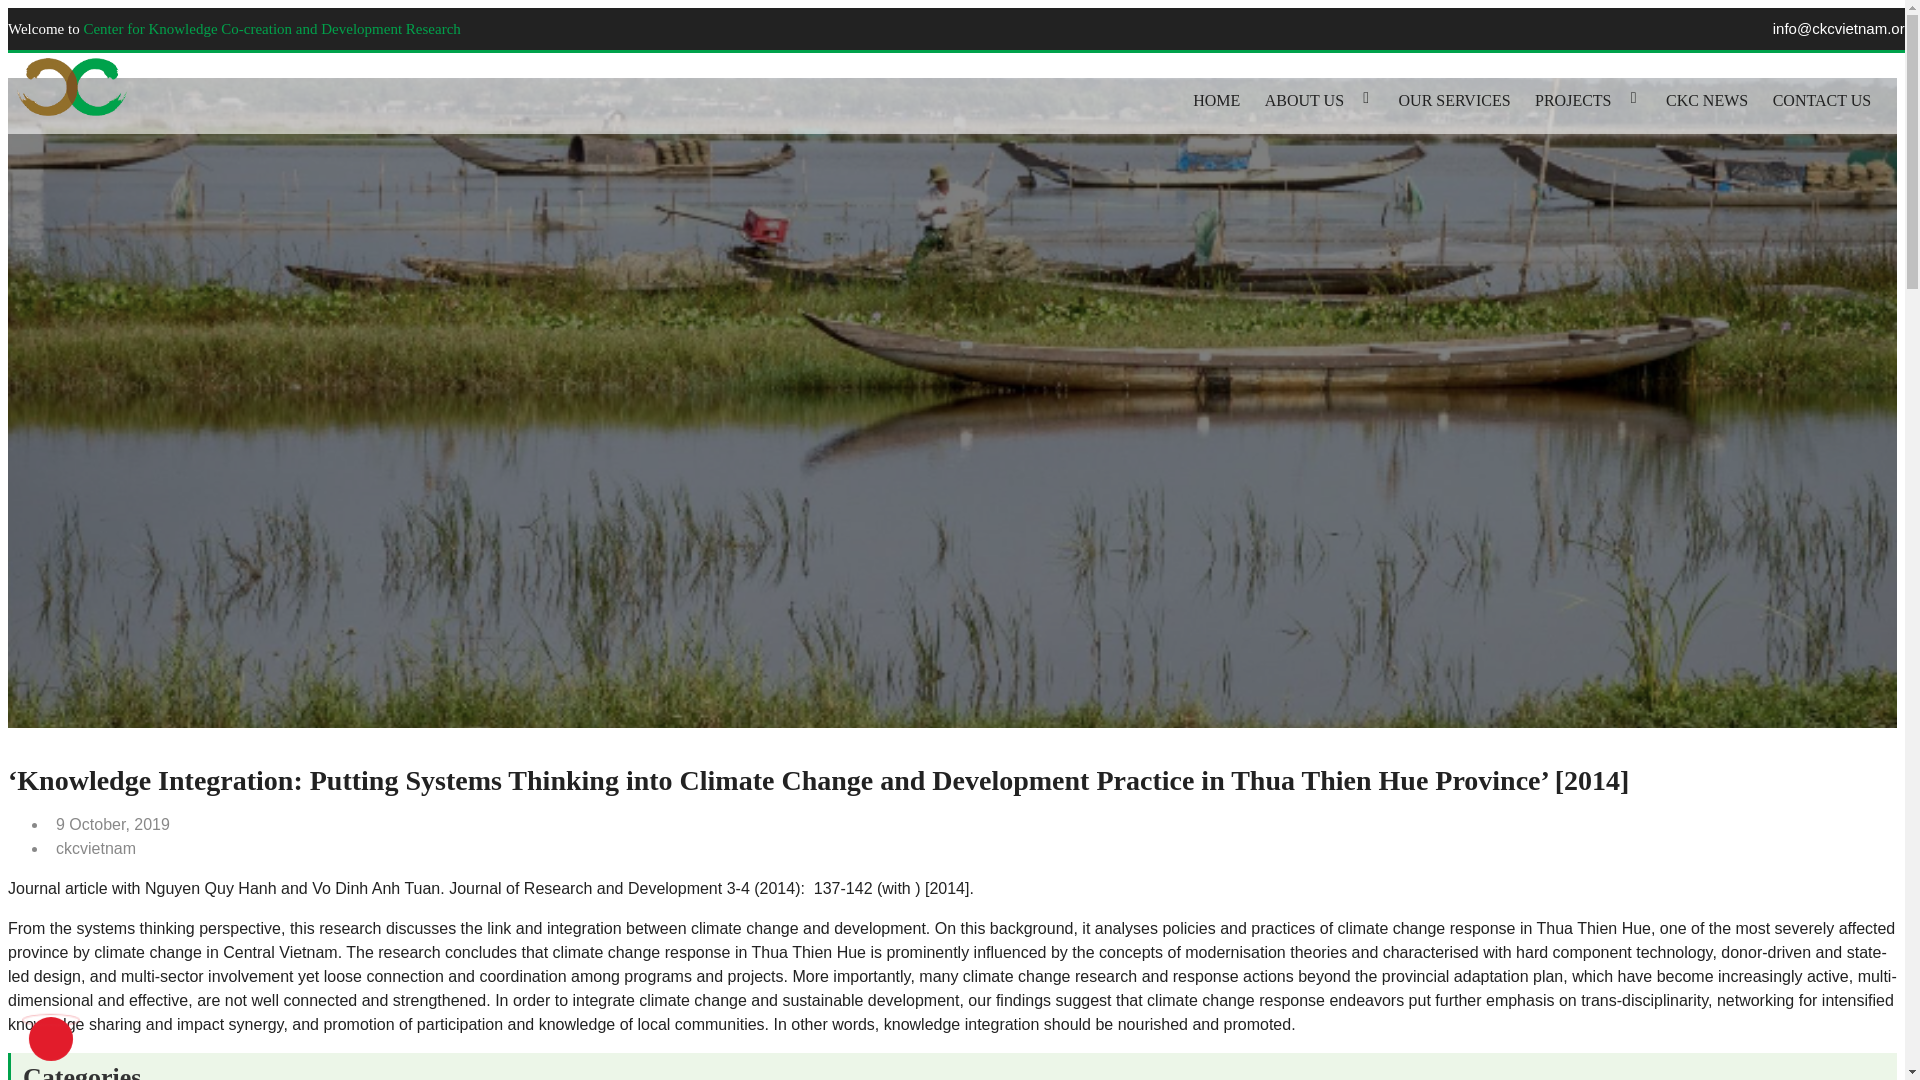 Image resolution: width=1920 pixels, height=1080 pixels. What do you see at coordinates (1706, 100) in the screenshot?
I see `CKC NEWS` at bounding box center [1706, 100].